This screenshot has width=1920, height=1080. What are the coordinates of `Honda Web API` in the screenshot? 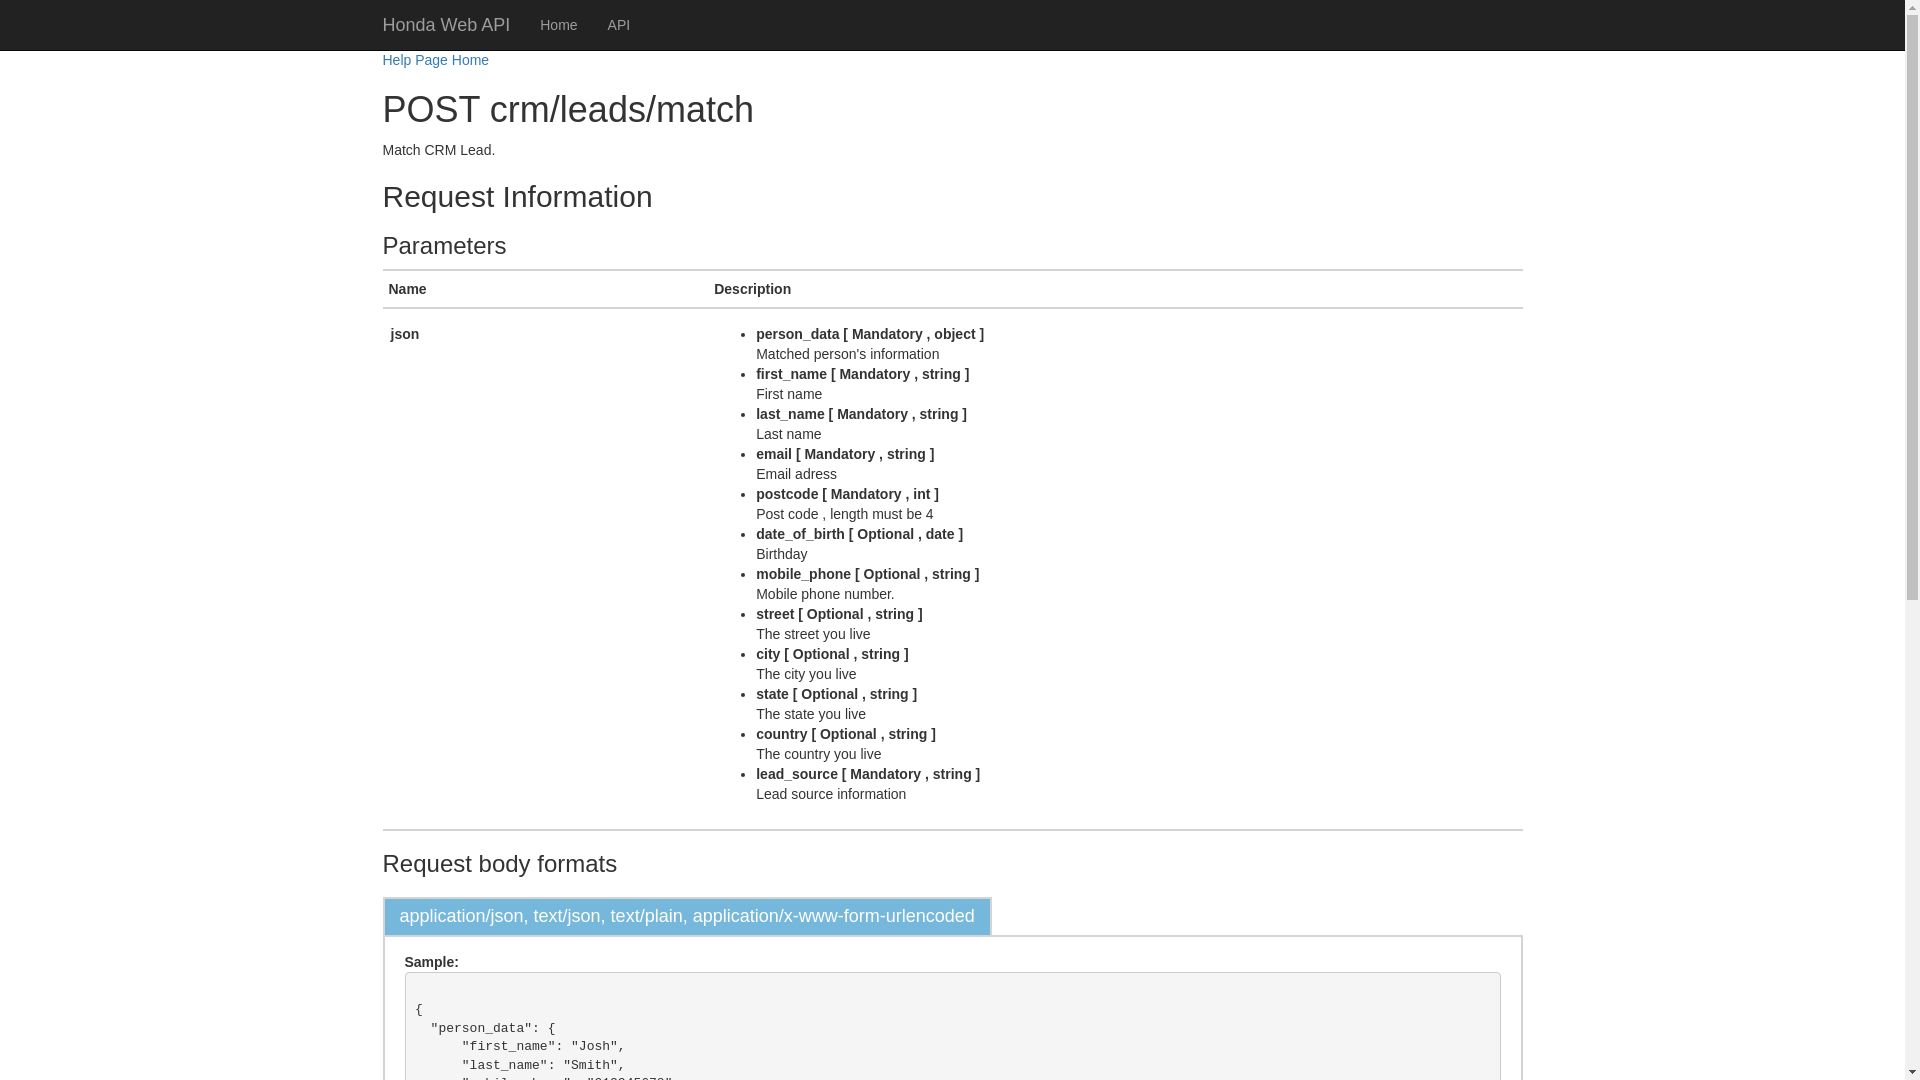 It's located at (447, 25).